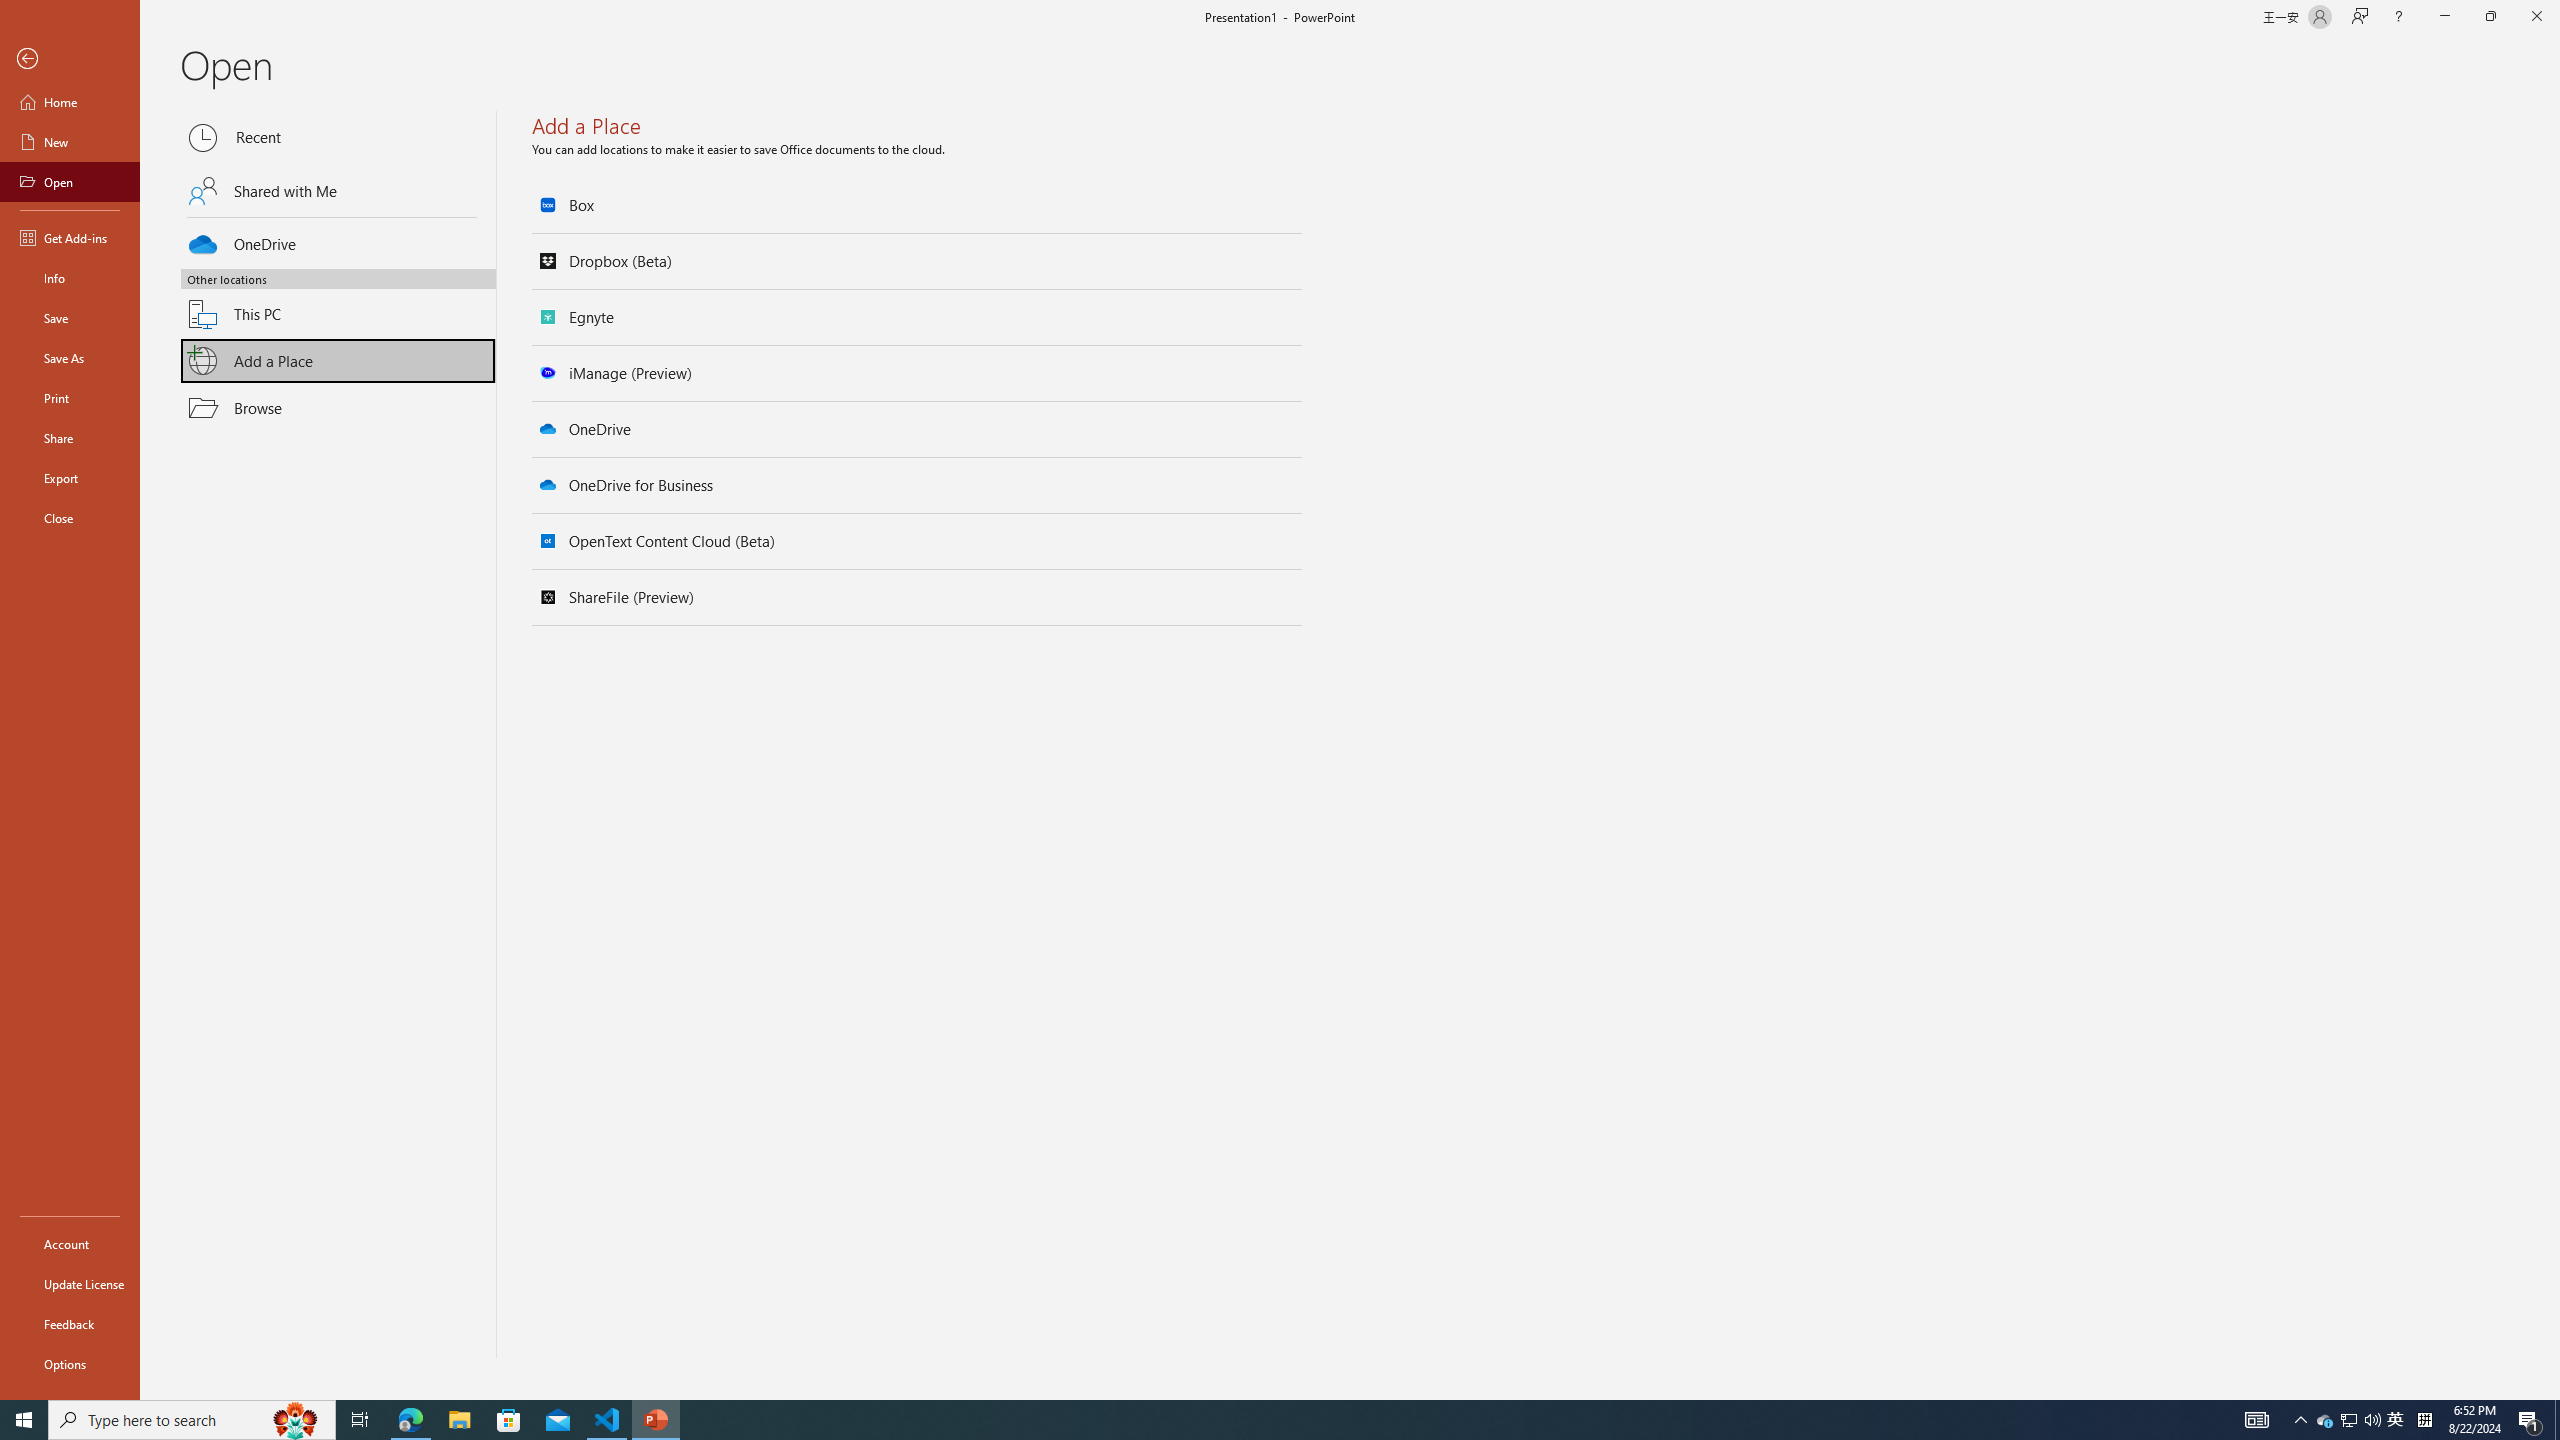 The width and height of the screenshot is (2560, 1440). Describe the element at coordinates (338, 408) in the screenshot. I see `Browse` at that location.